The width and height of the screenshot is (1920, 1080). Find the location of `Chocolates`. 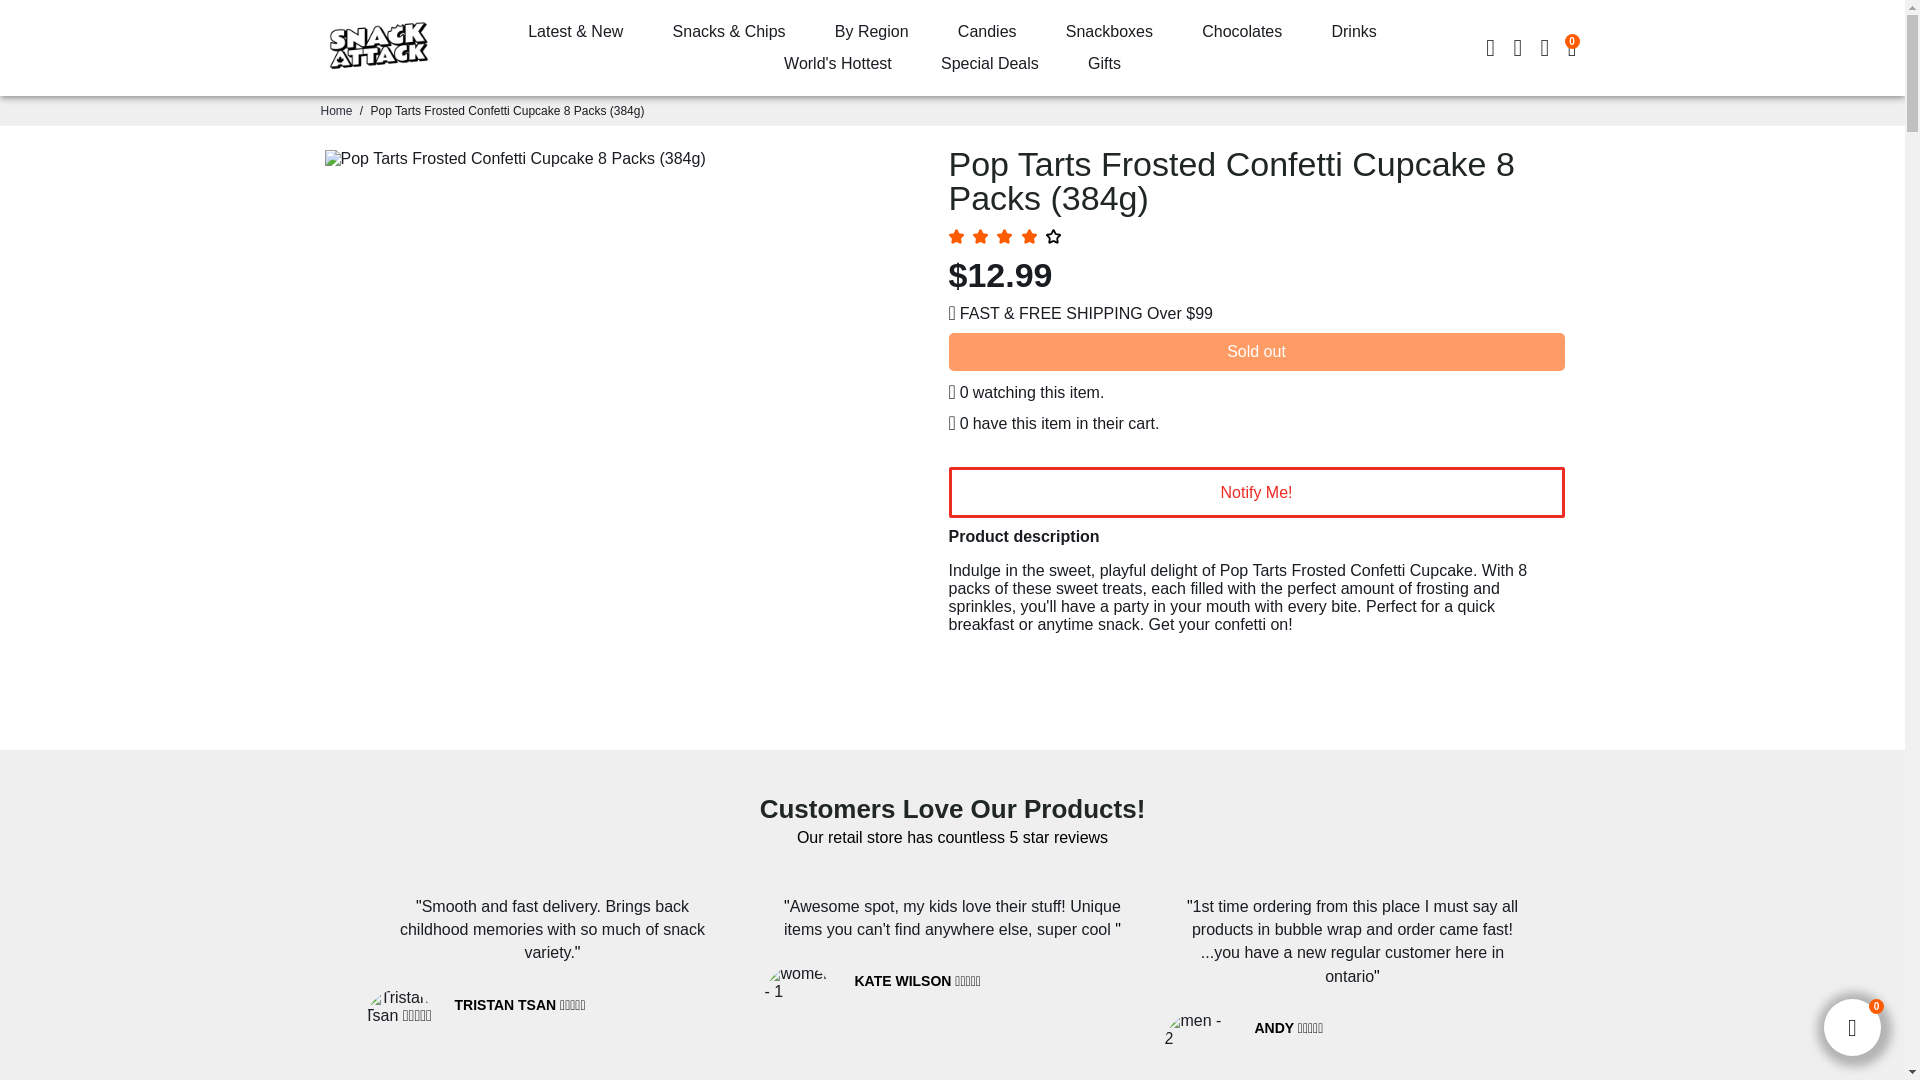

Chocolates is located at coordinates (1242, 32).